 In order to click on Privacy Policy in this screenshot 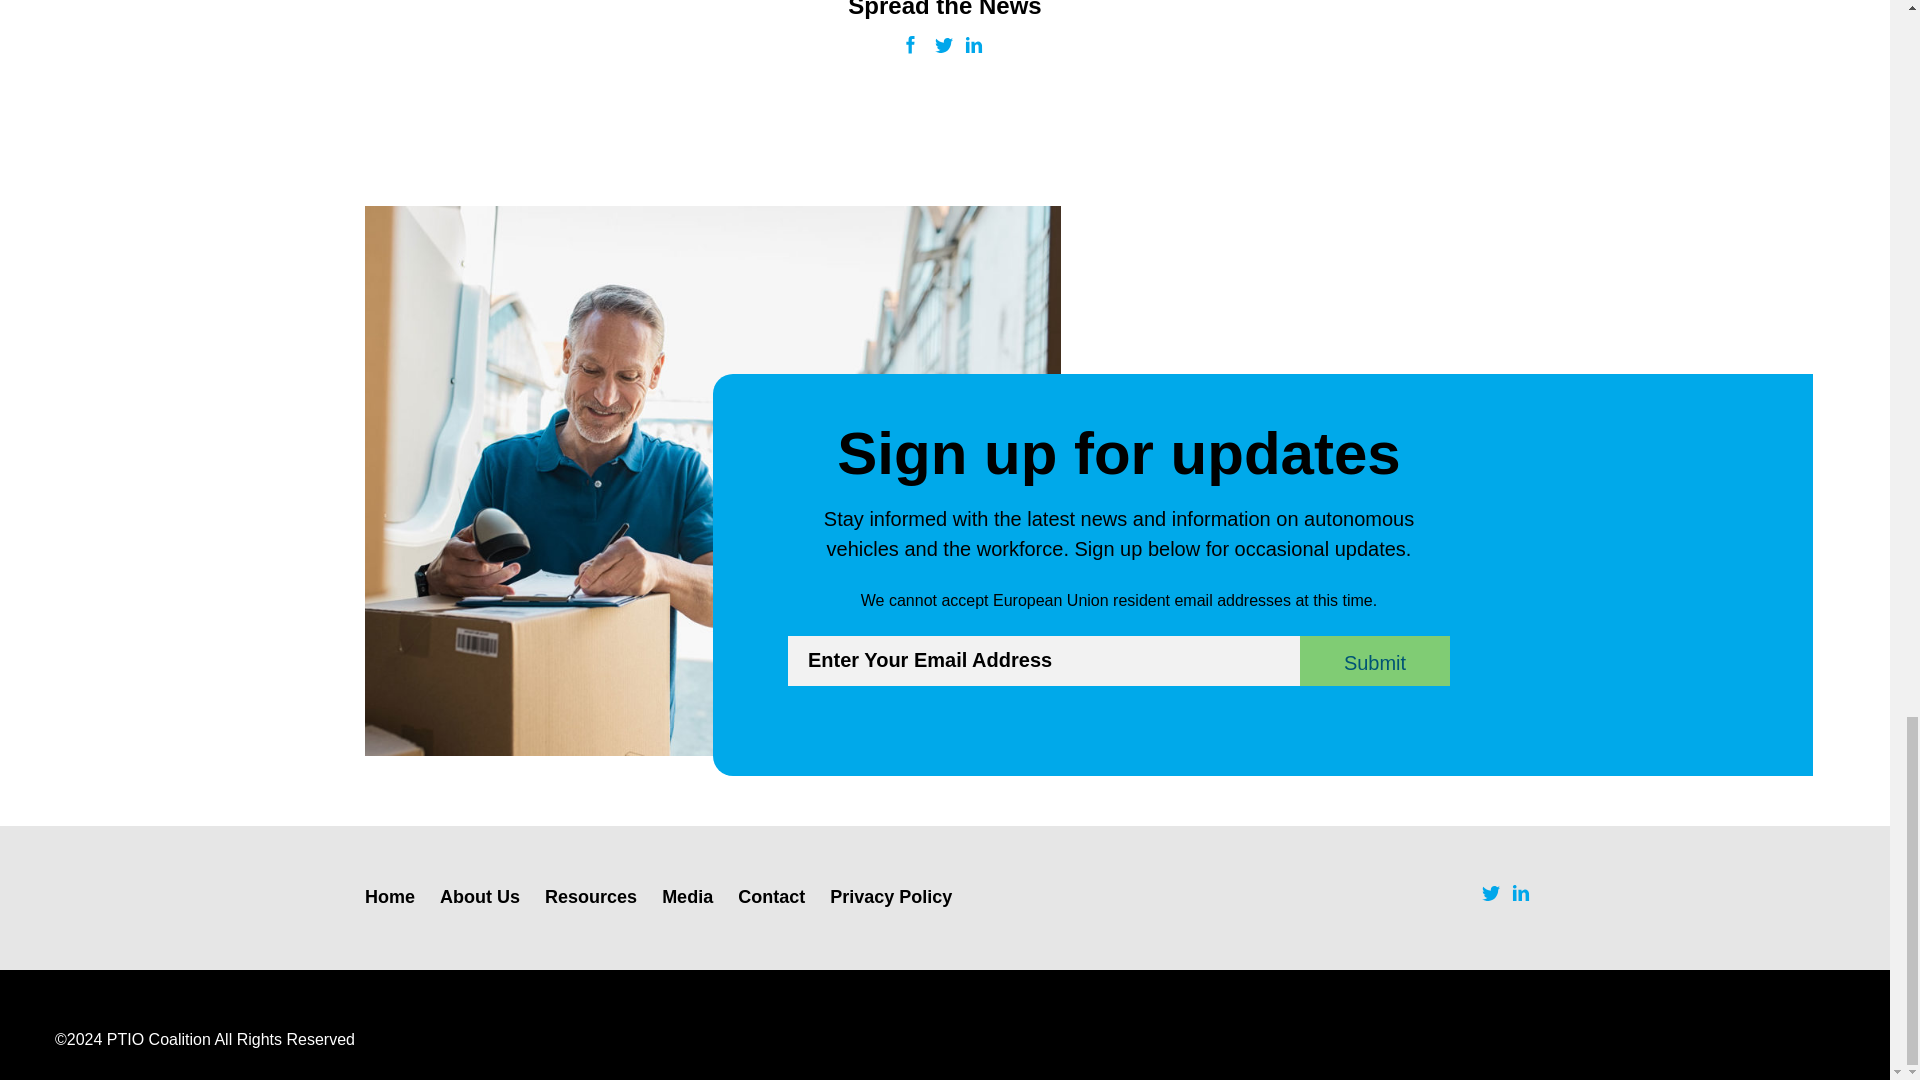, I will do `click(890, 896)`.